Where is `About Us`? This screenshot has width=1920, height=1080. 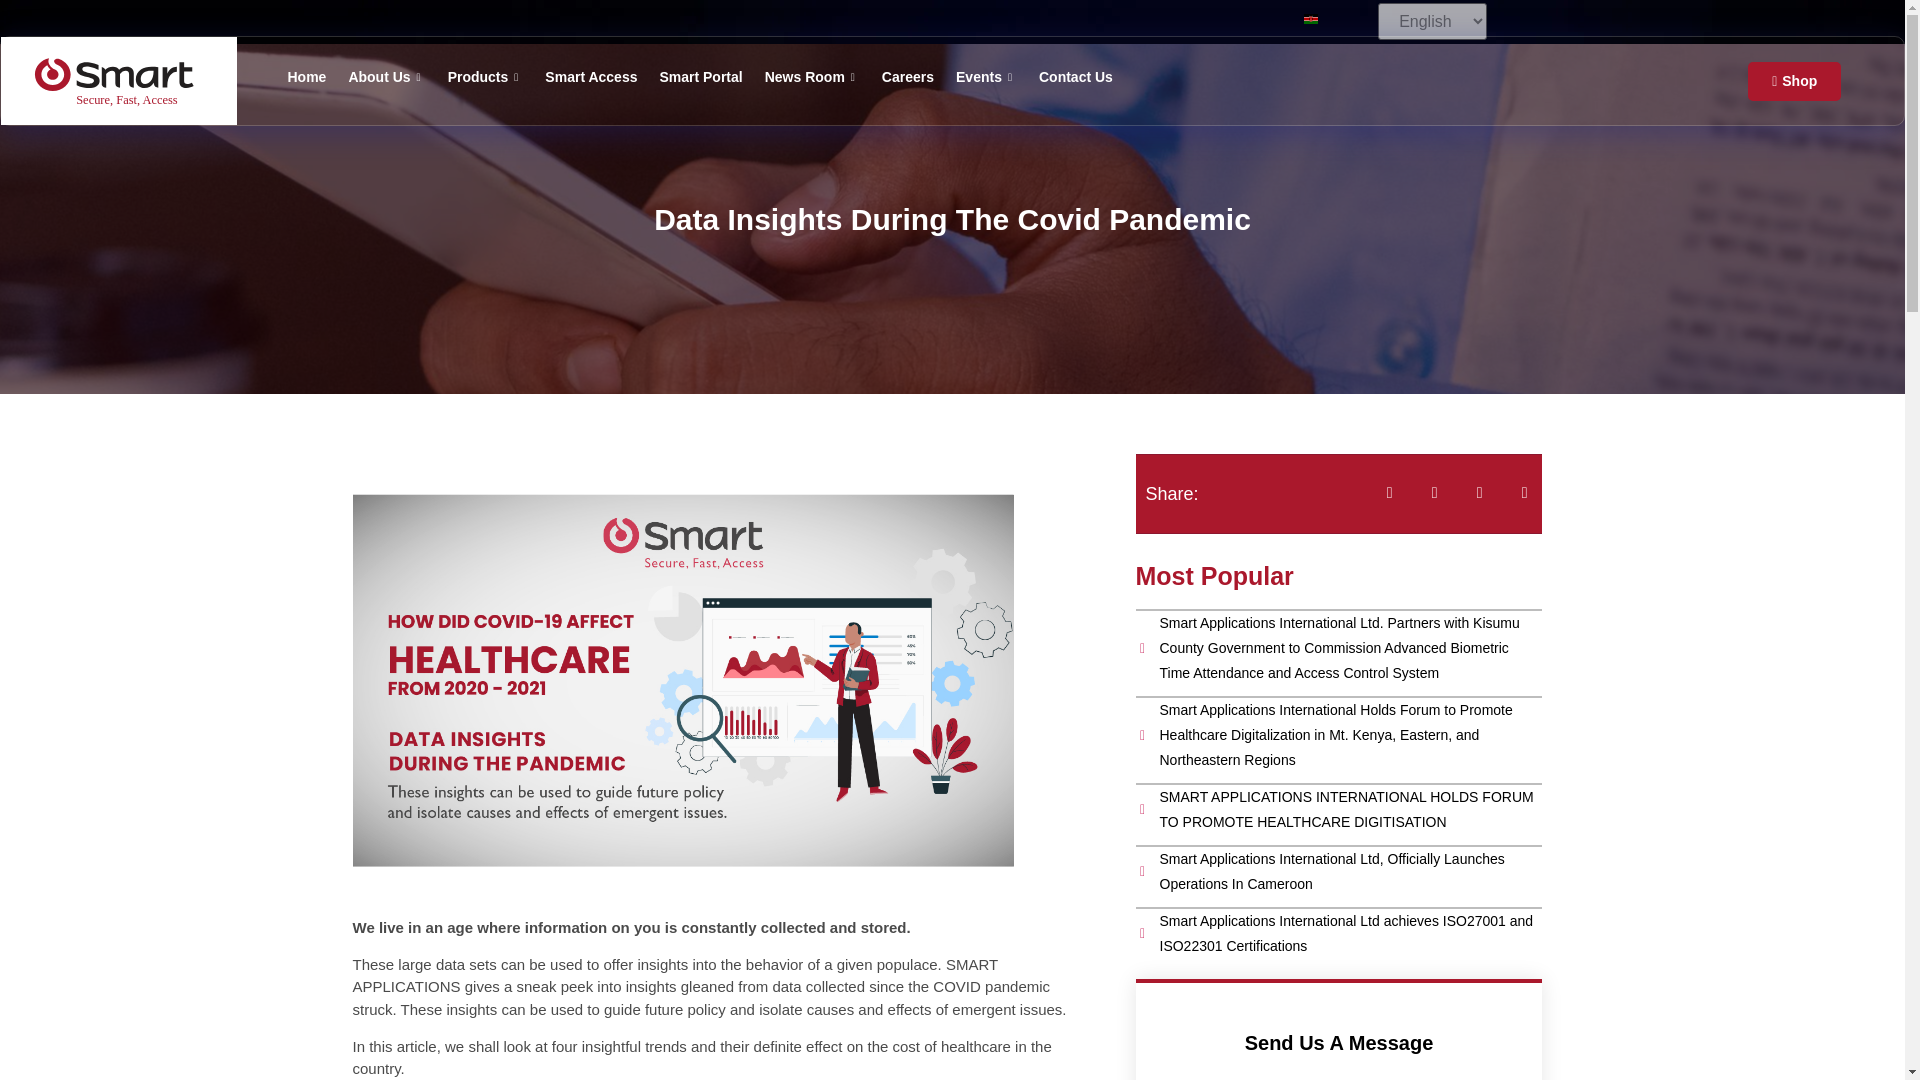
About Us is located at coordinates (397, 76).